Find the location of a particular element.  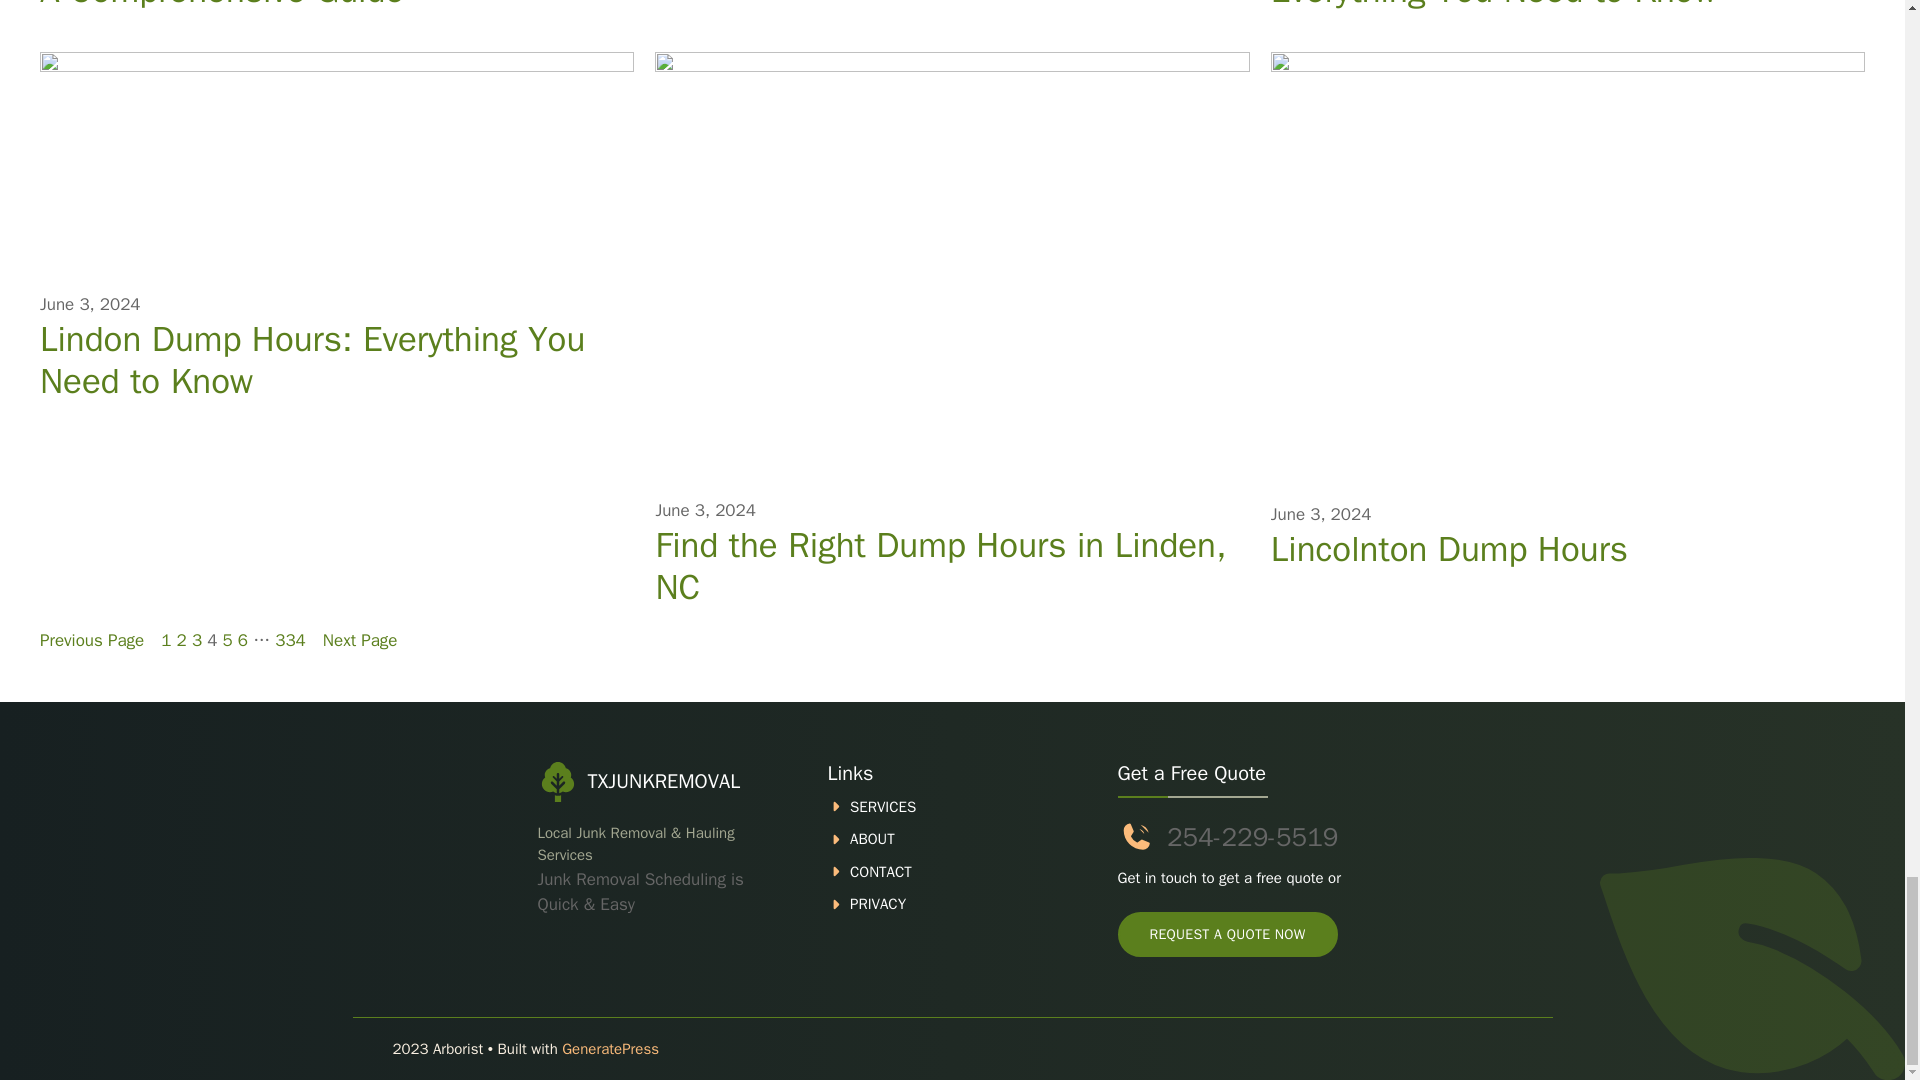

SERVICES is located at coordinates (882, 807).